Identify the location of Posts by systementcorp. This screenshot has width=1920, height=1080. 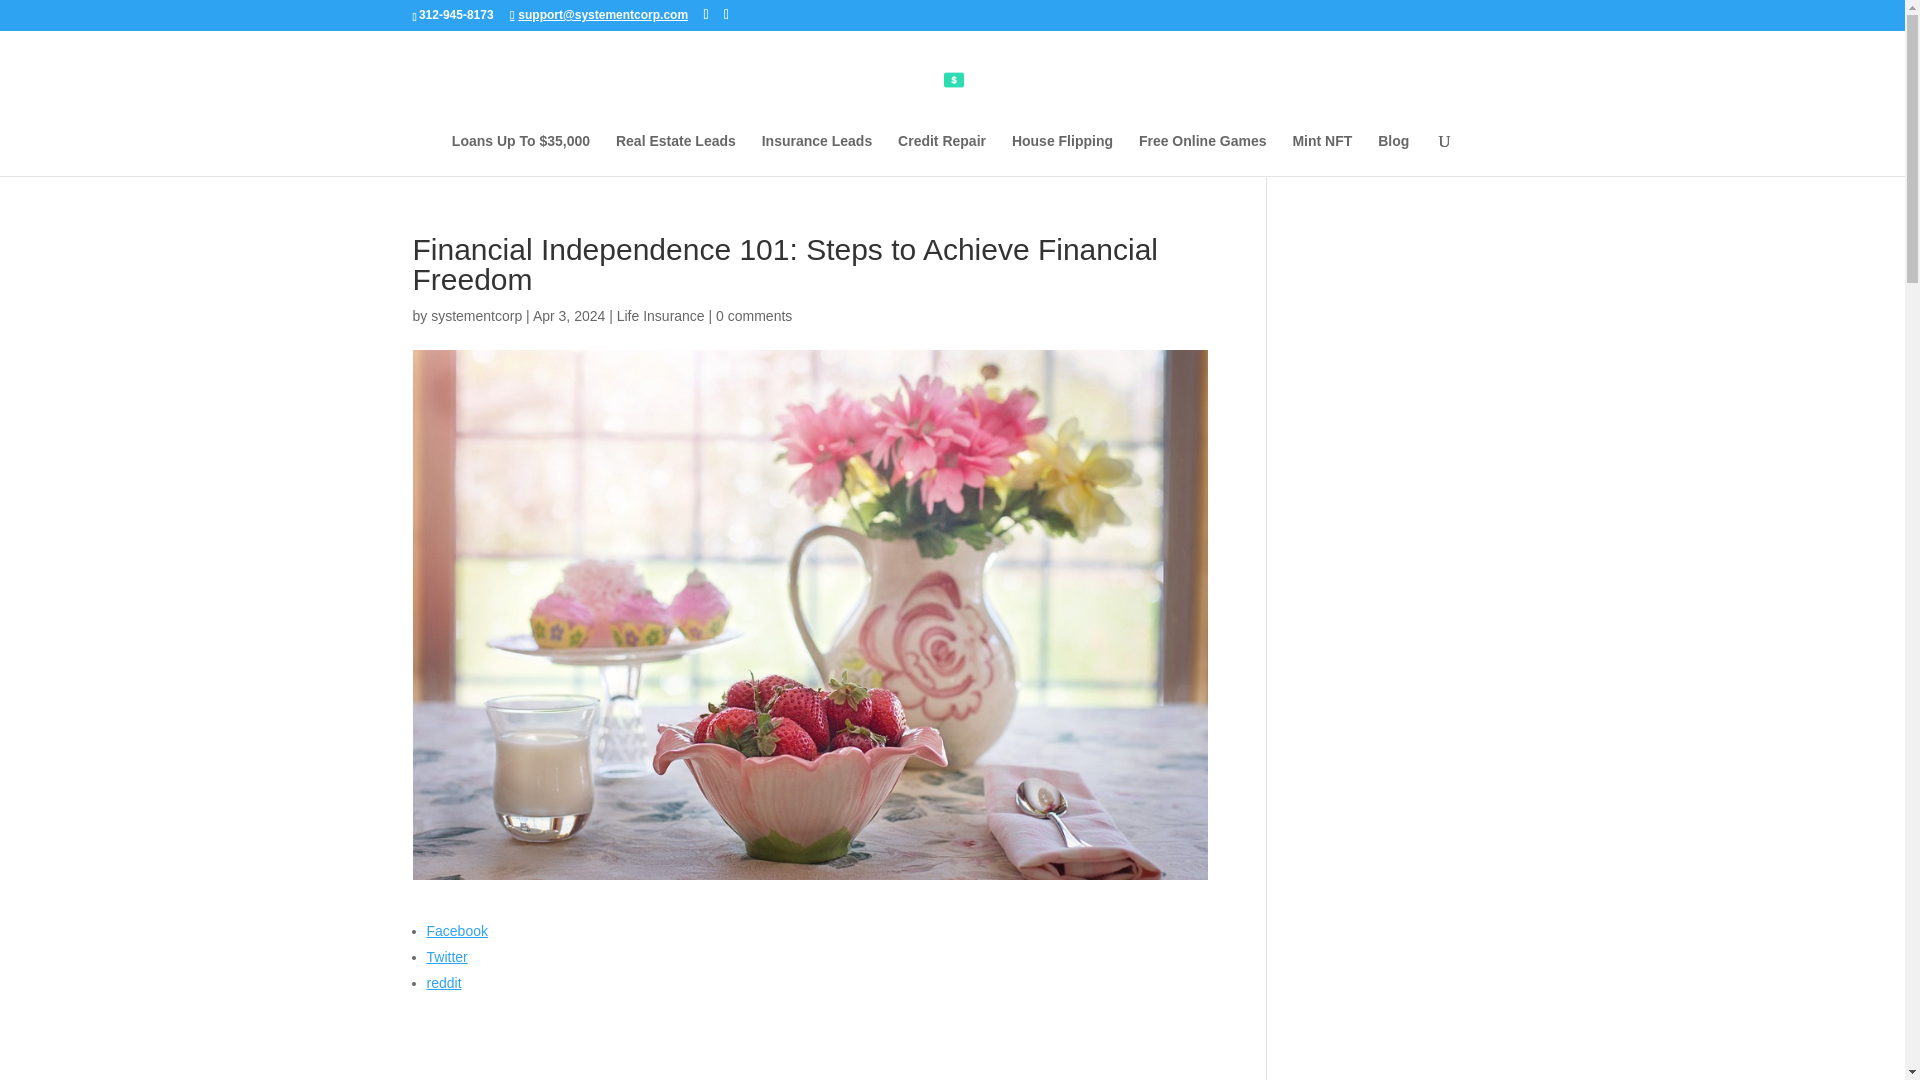
(476, 316).